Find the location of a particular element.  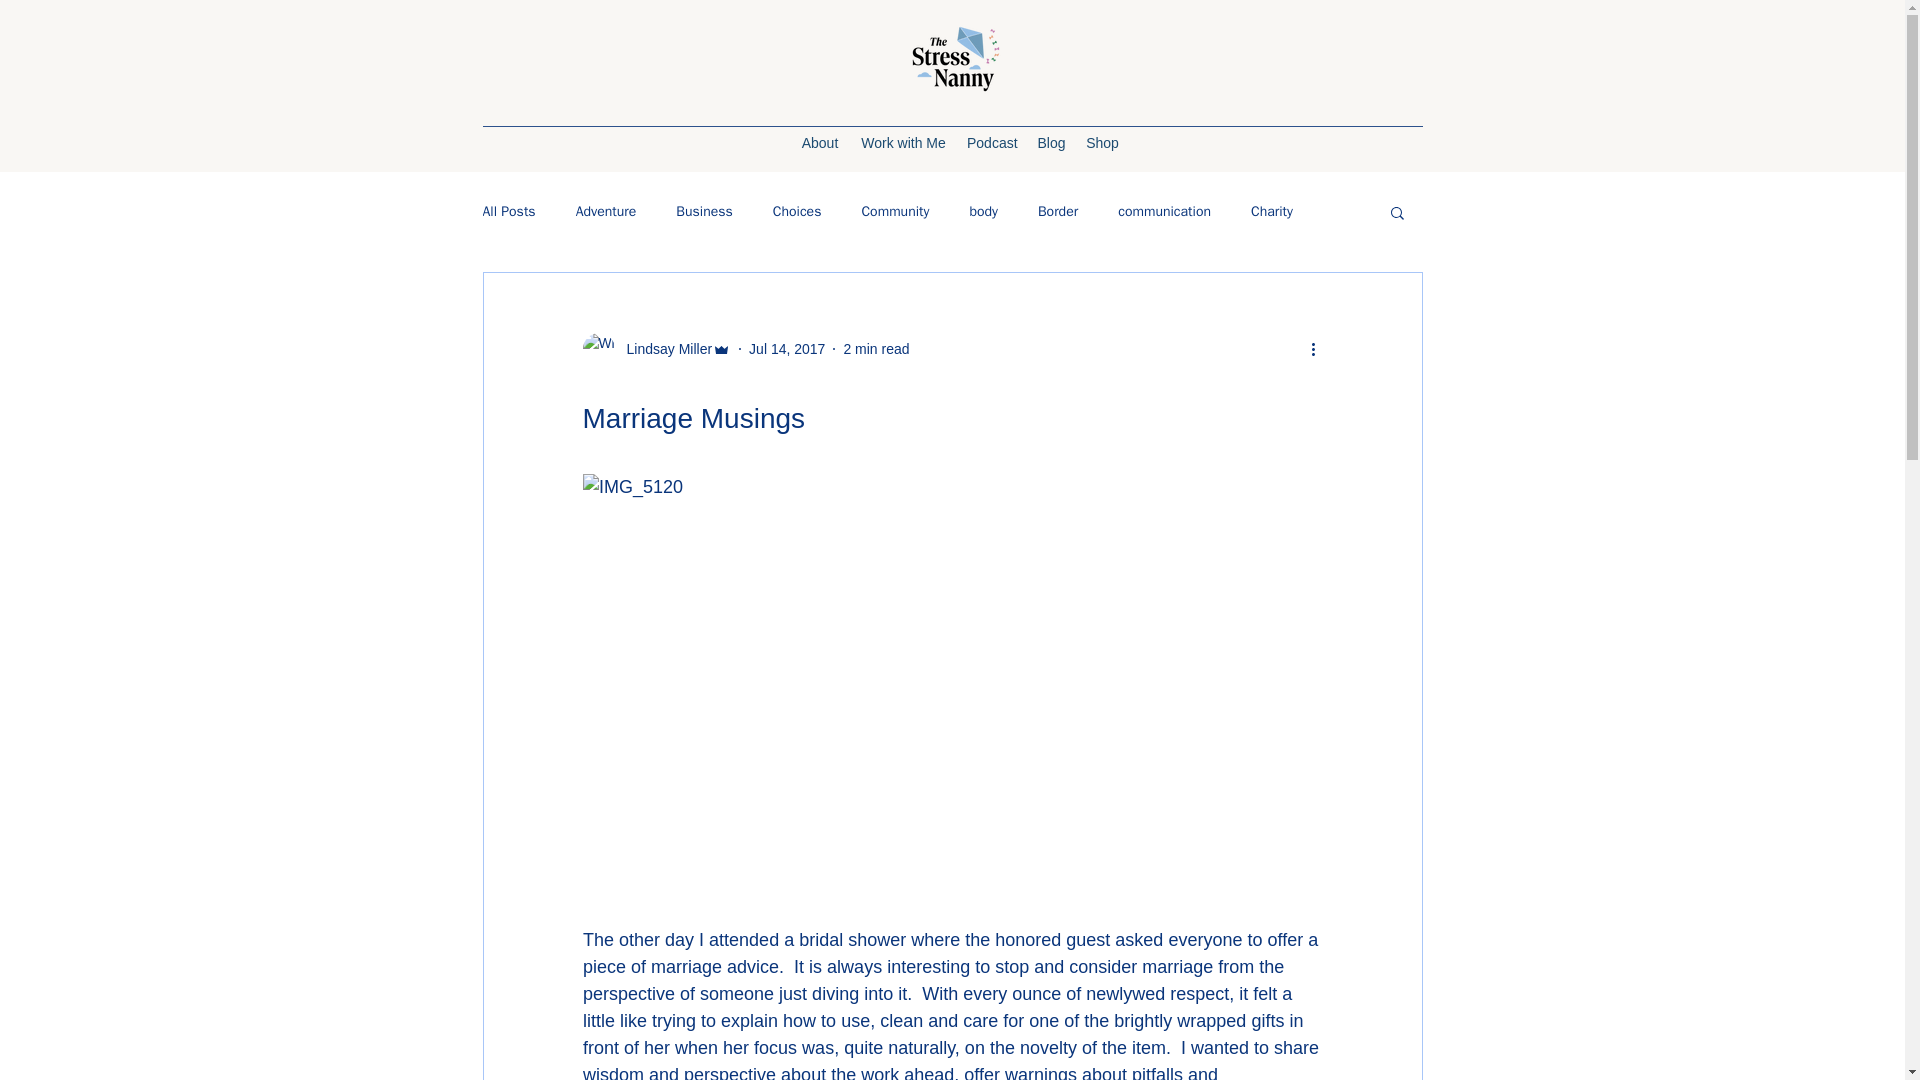

body is located at coordinates (984, 212).